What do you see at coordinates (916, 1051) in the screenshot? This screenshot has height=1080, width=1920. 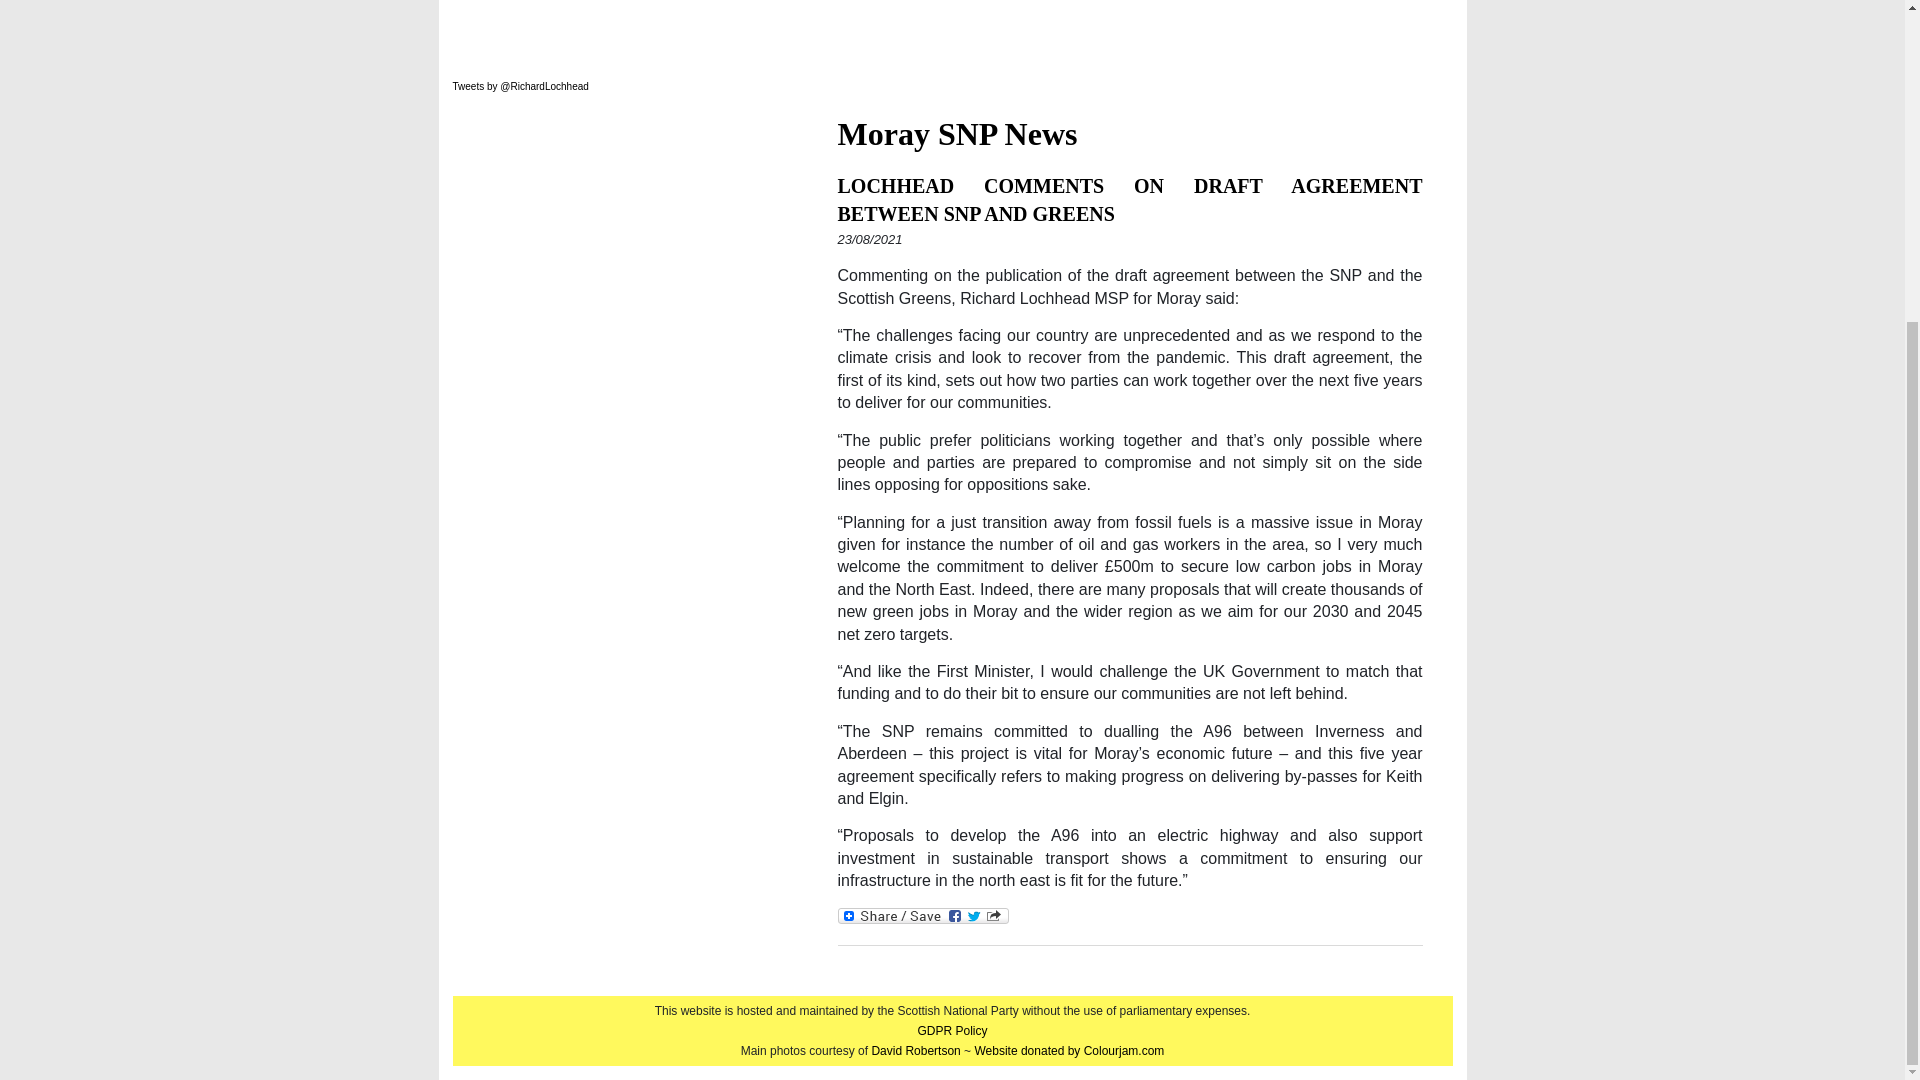 I see `David Robertson` at bounding box center [916, 1051].